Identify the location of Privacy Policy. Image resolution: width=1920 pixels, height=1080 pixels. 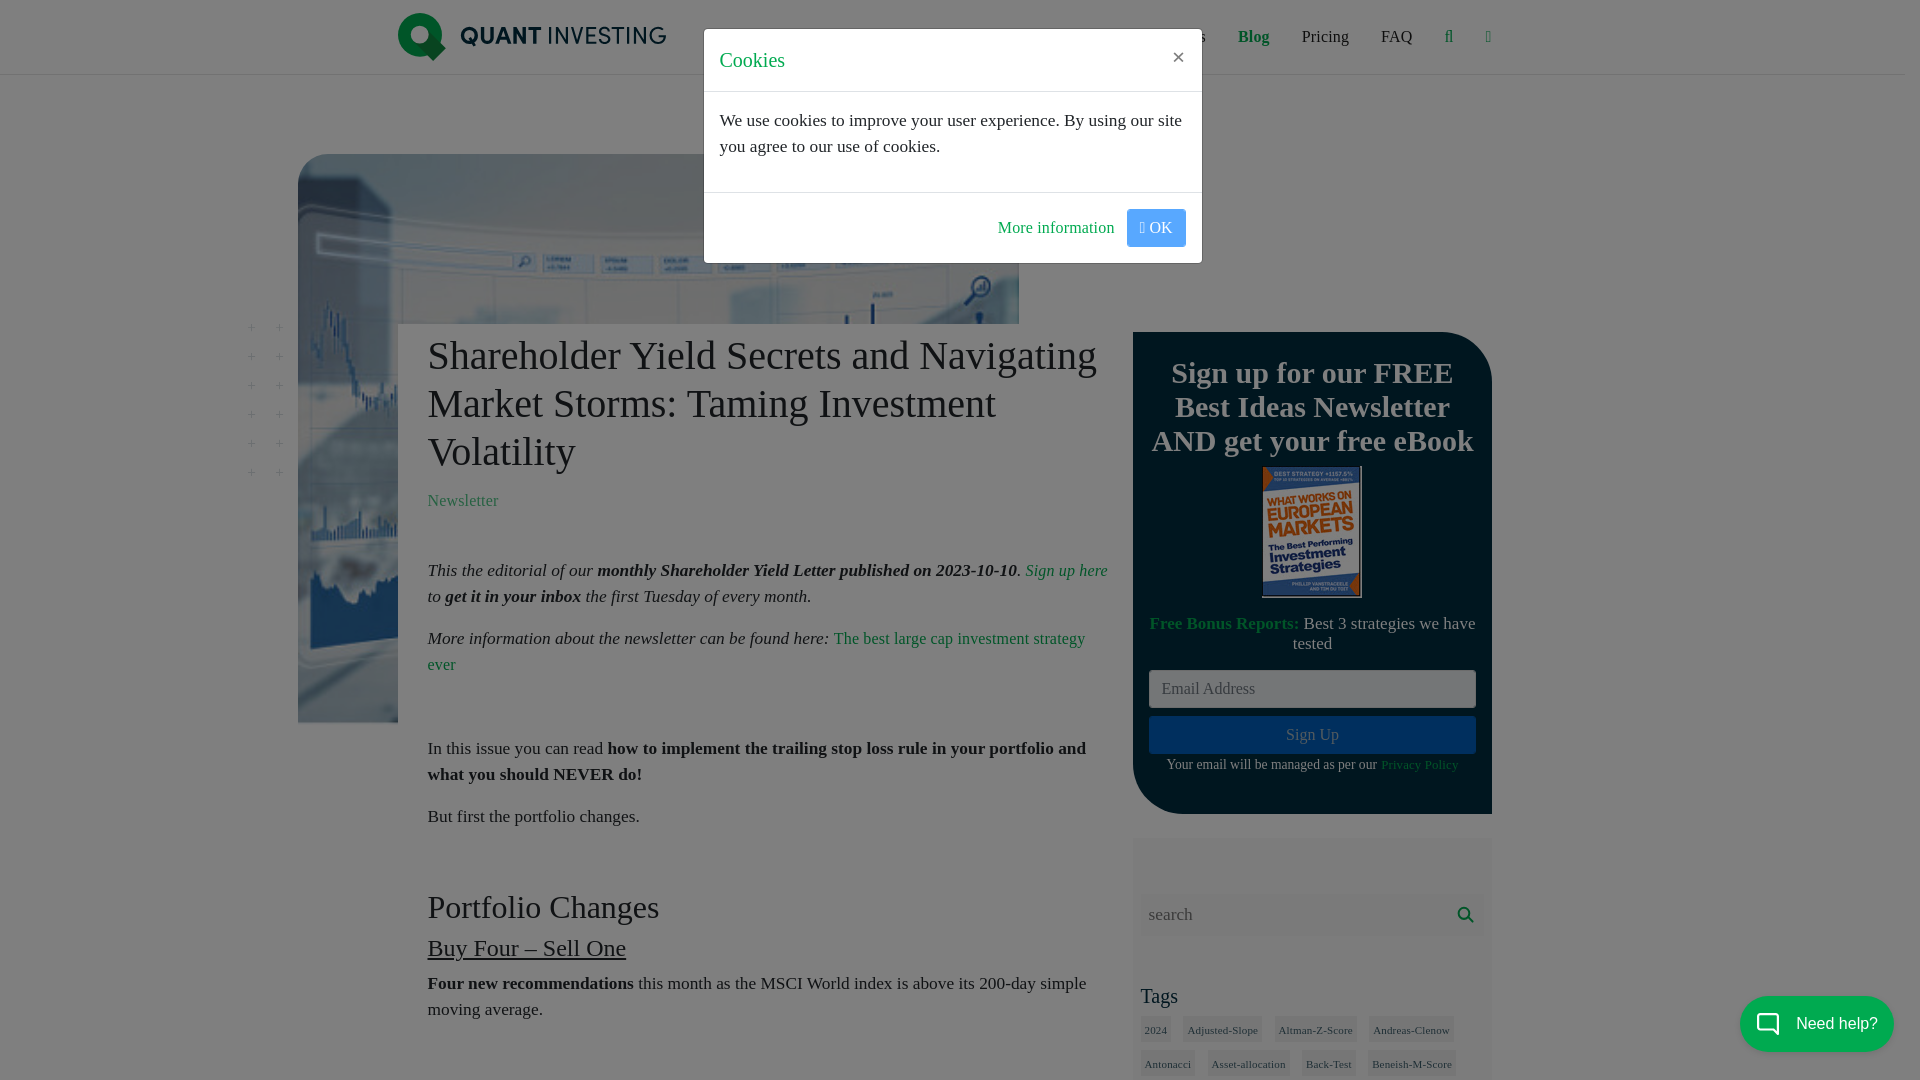
(1418, 763).